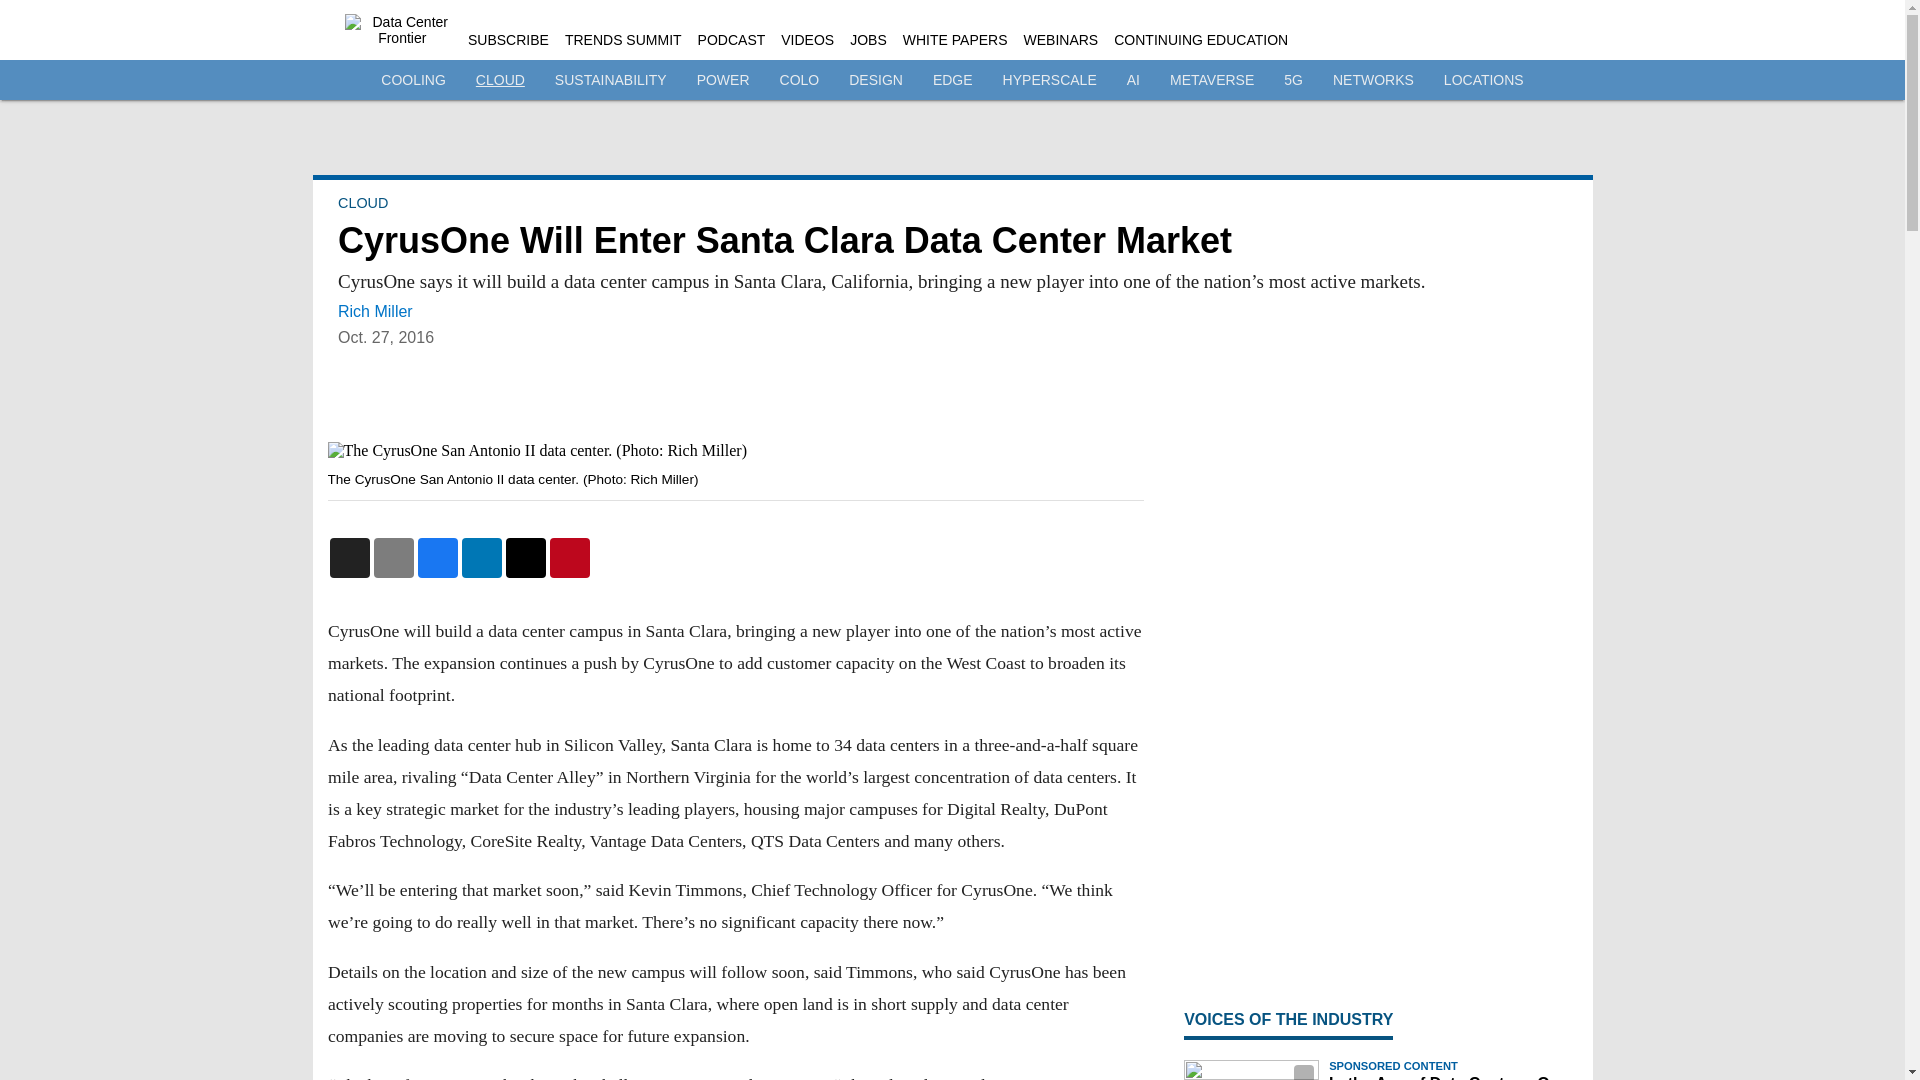 Image resolution: width=1920 pixels, height=1080 pixels. What do you see at coordinates (1049, 80) in the screenshot?
I see `HYPERSCALE` at bounding box center [1049, 80].